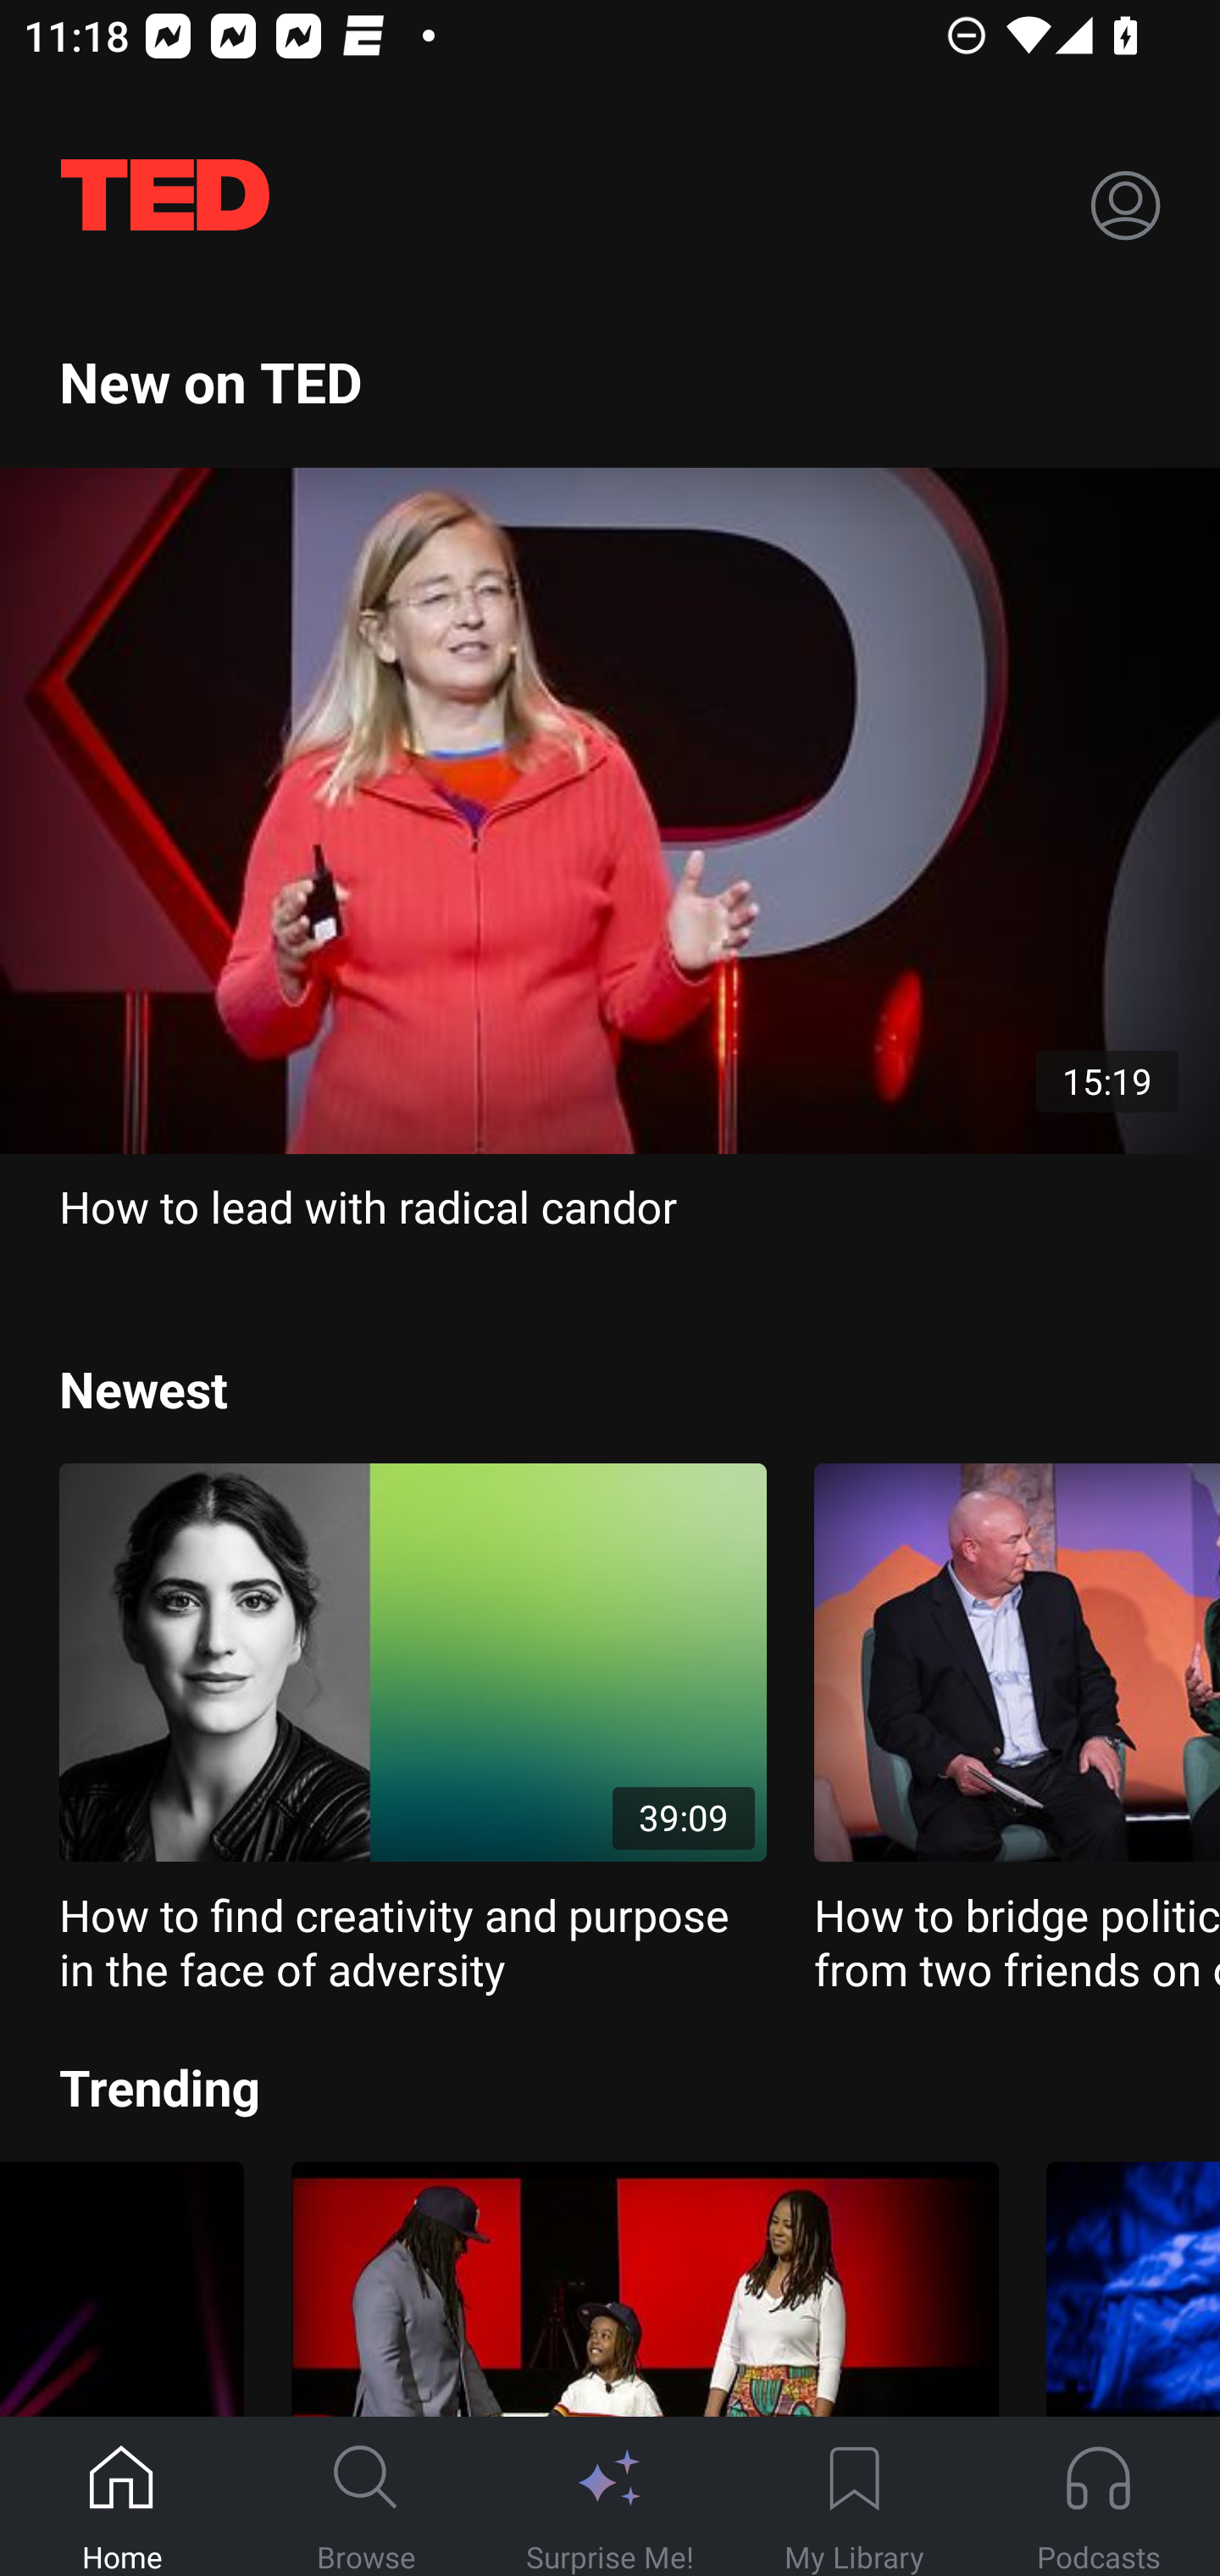 The width and height of the screenshot is (1220, 2576). Describe the element at coordinates (854, 2497) in the screenshot. I see `My Library` at that location.